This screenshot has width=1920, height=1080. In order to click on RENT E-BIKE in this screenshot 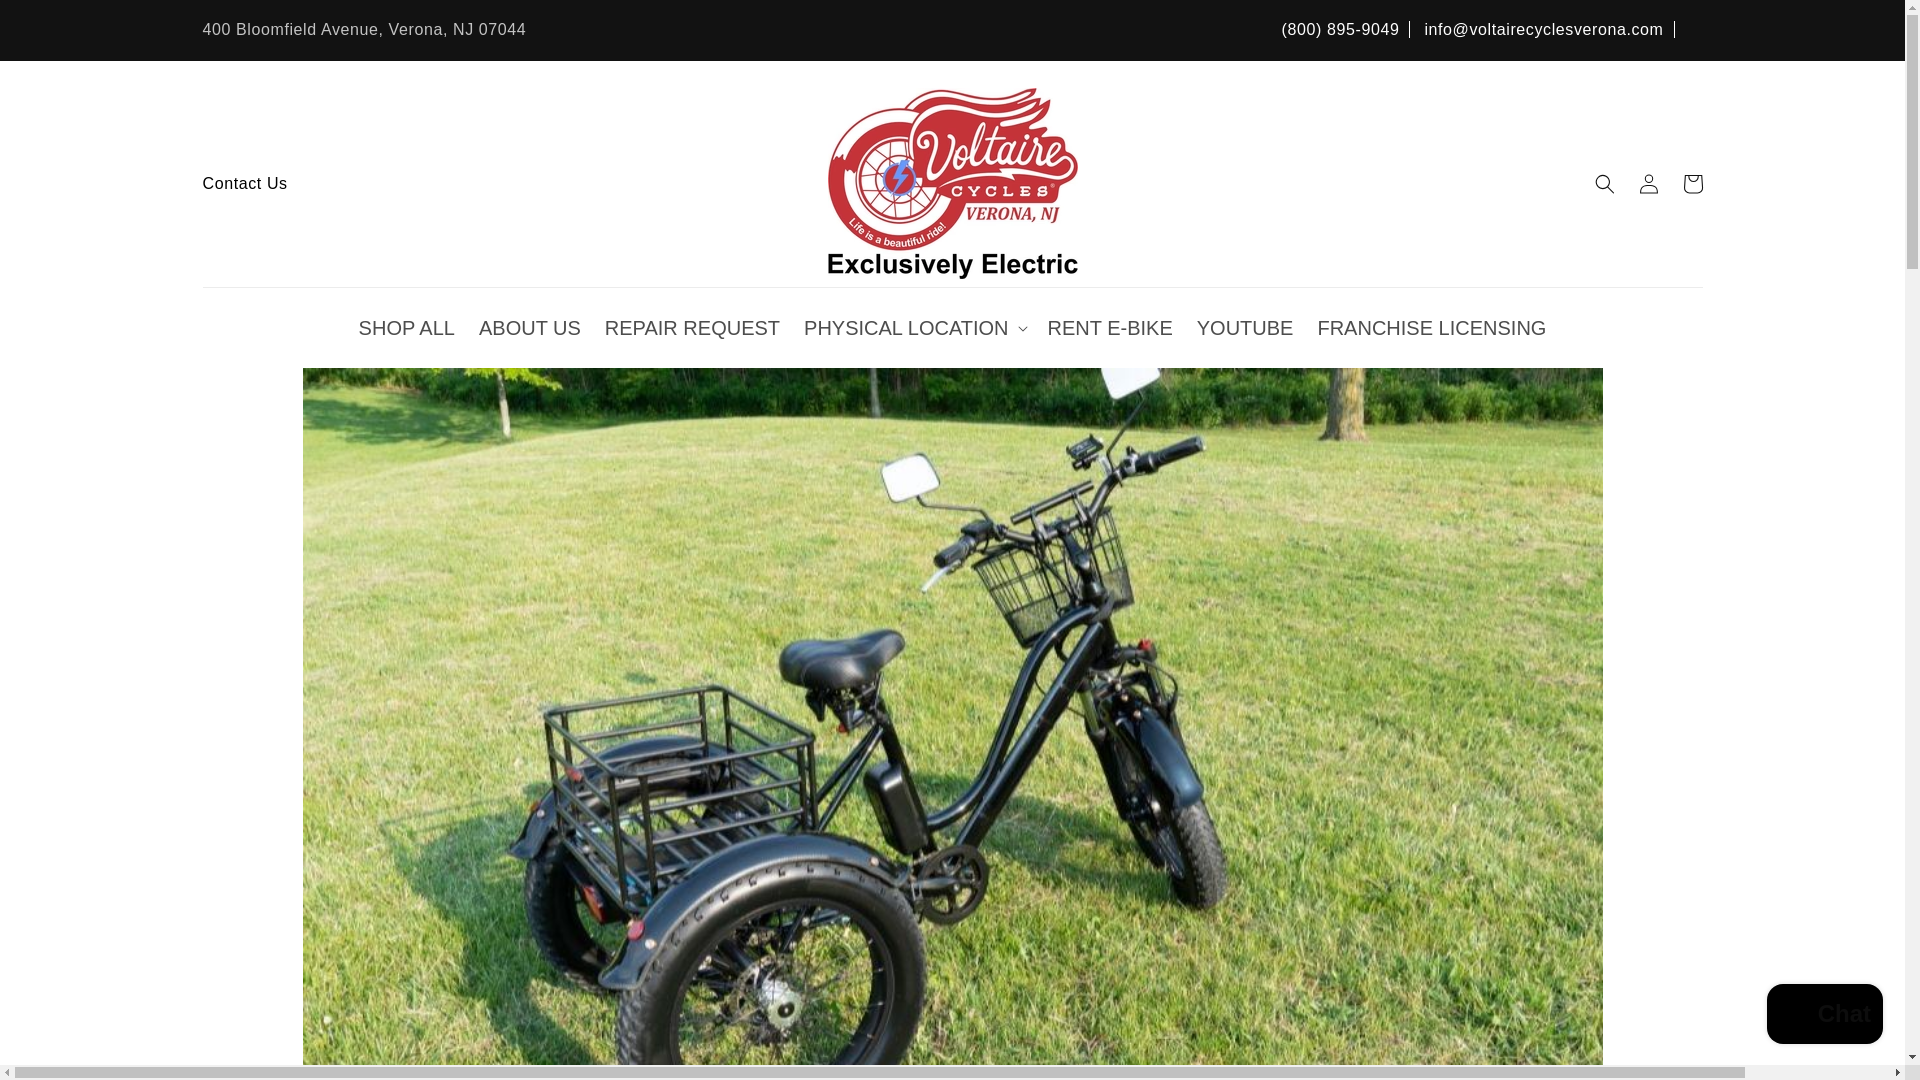, I will do `click(1110, 328)`.